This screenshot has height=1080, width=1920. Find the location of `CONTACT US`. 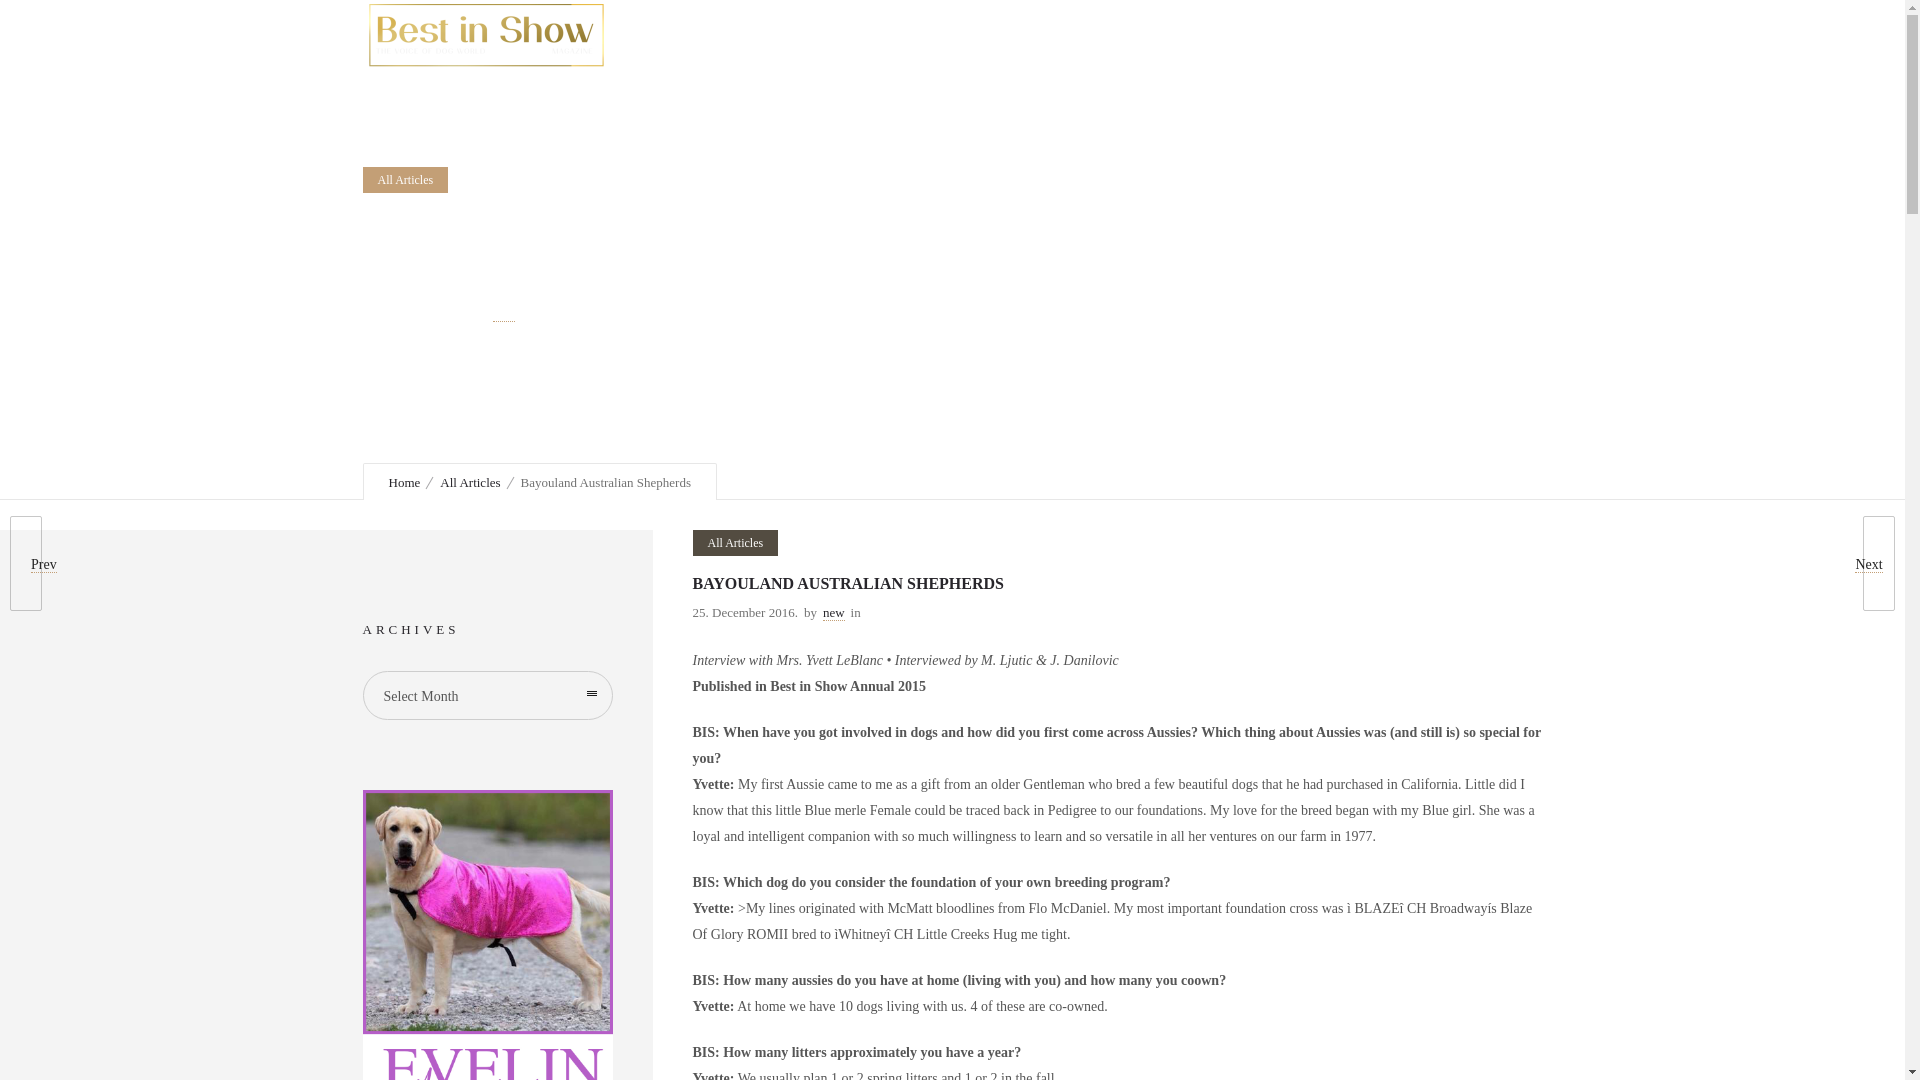

CONTACT US is located at coordinates (1320, 34).